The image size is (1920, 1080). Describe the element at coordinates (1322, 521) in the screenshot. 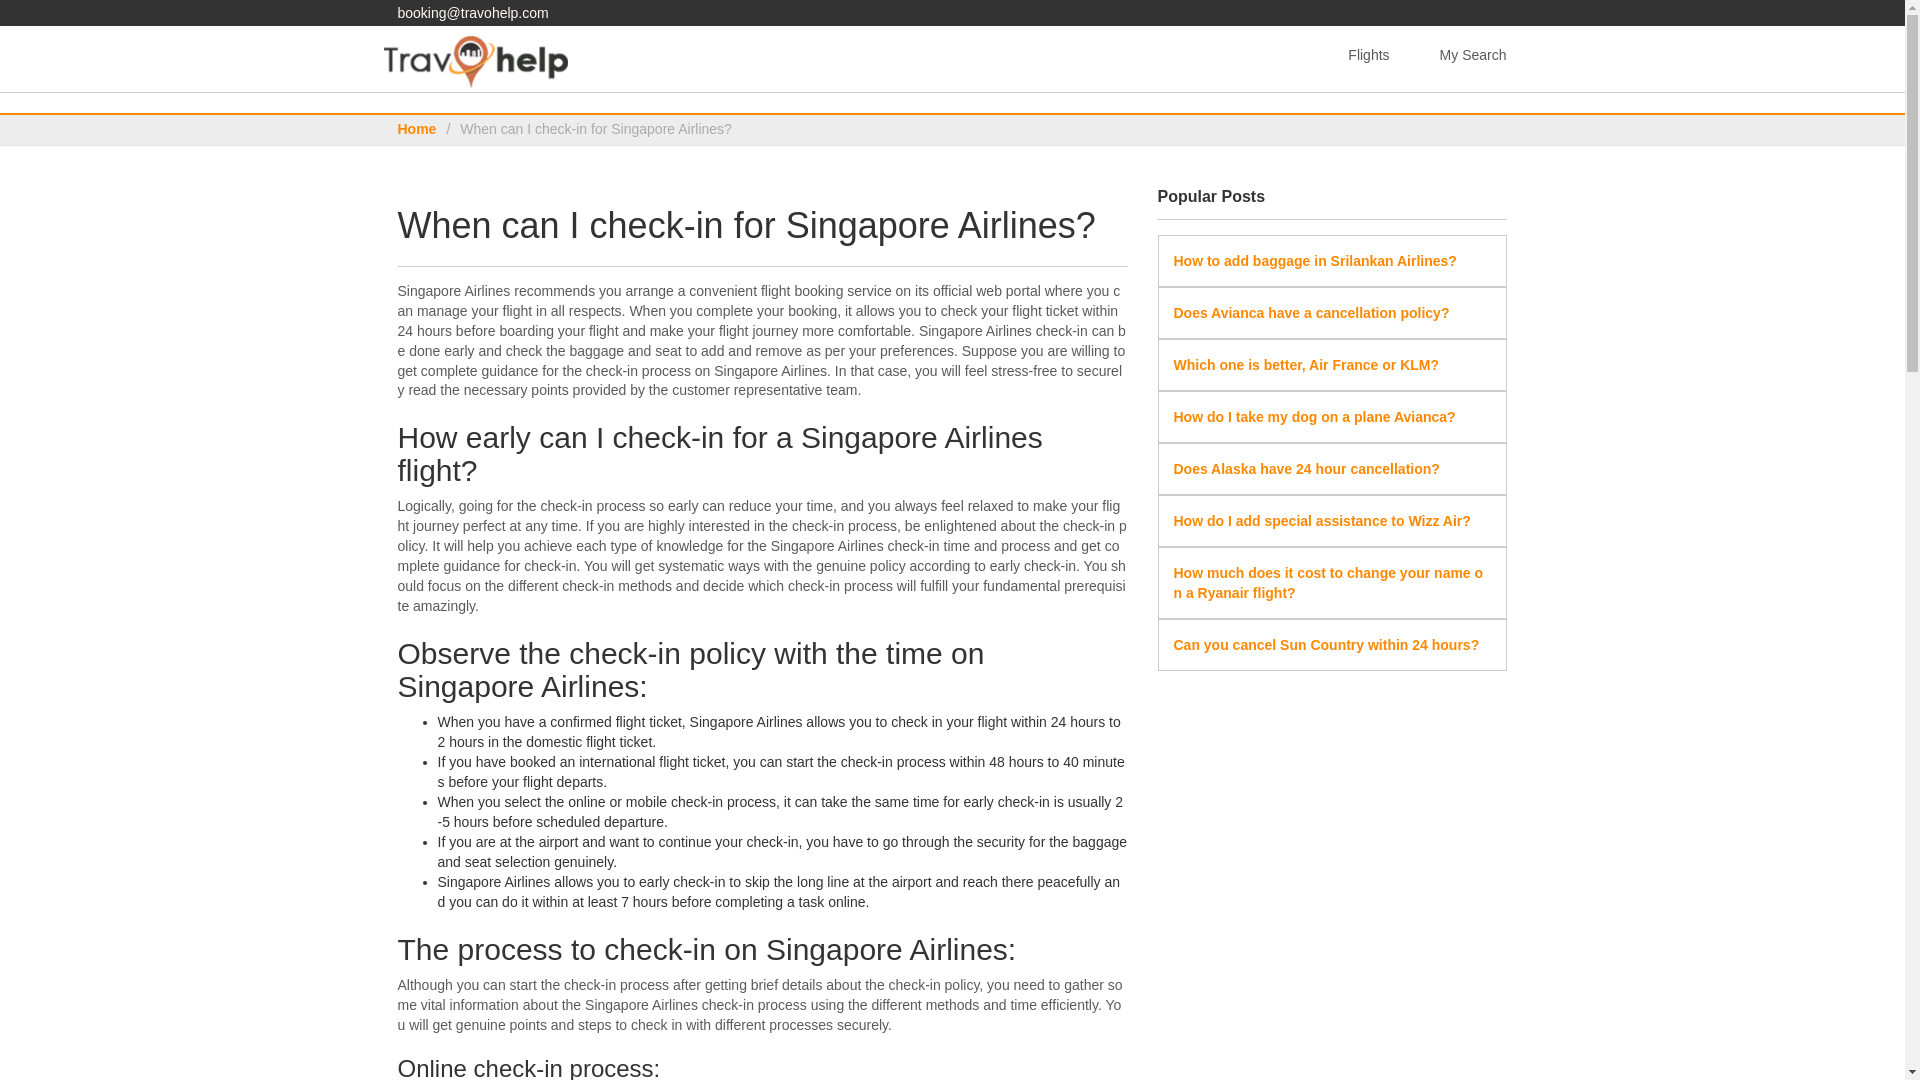

I see `How do I add special assistance to Wizz Air?` at that location.